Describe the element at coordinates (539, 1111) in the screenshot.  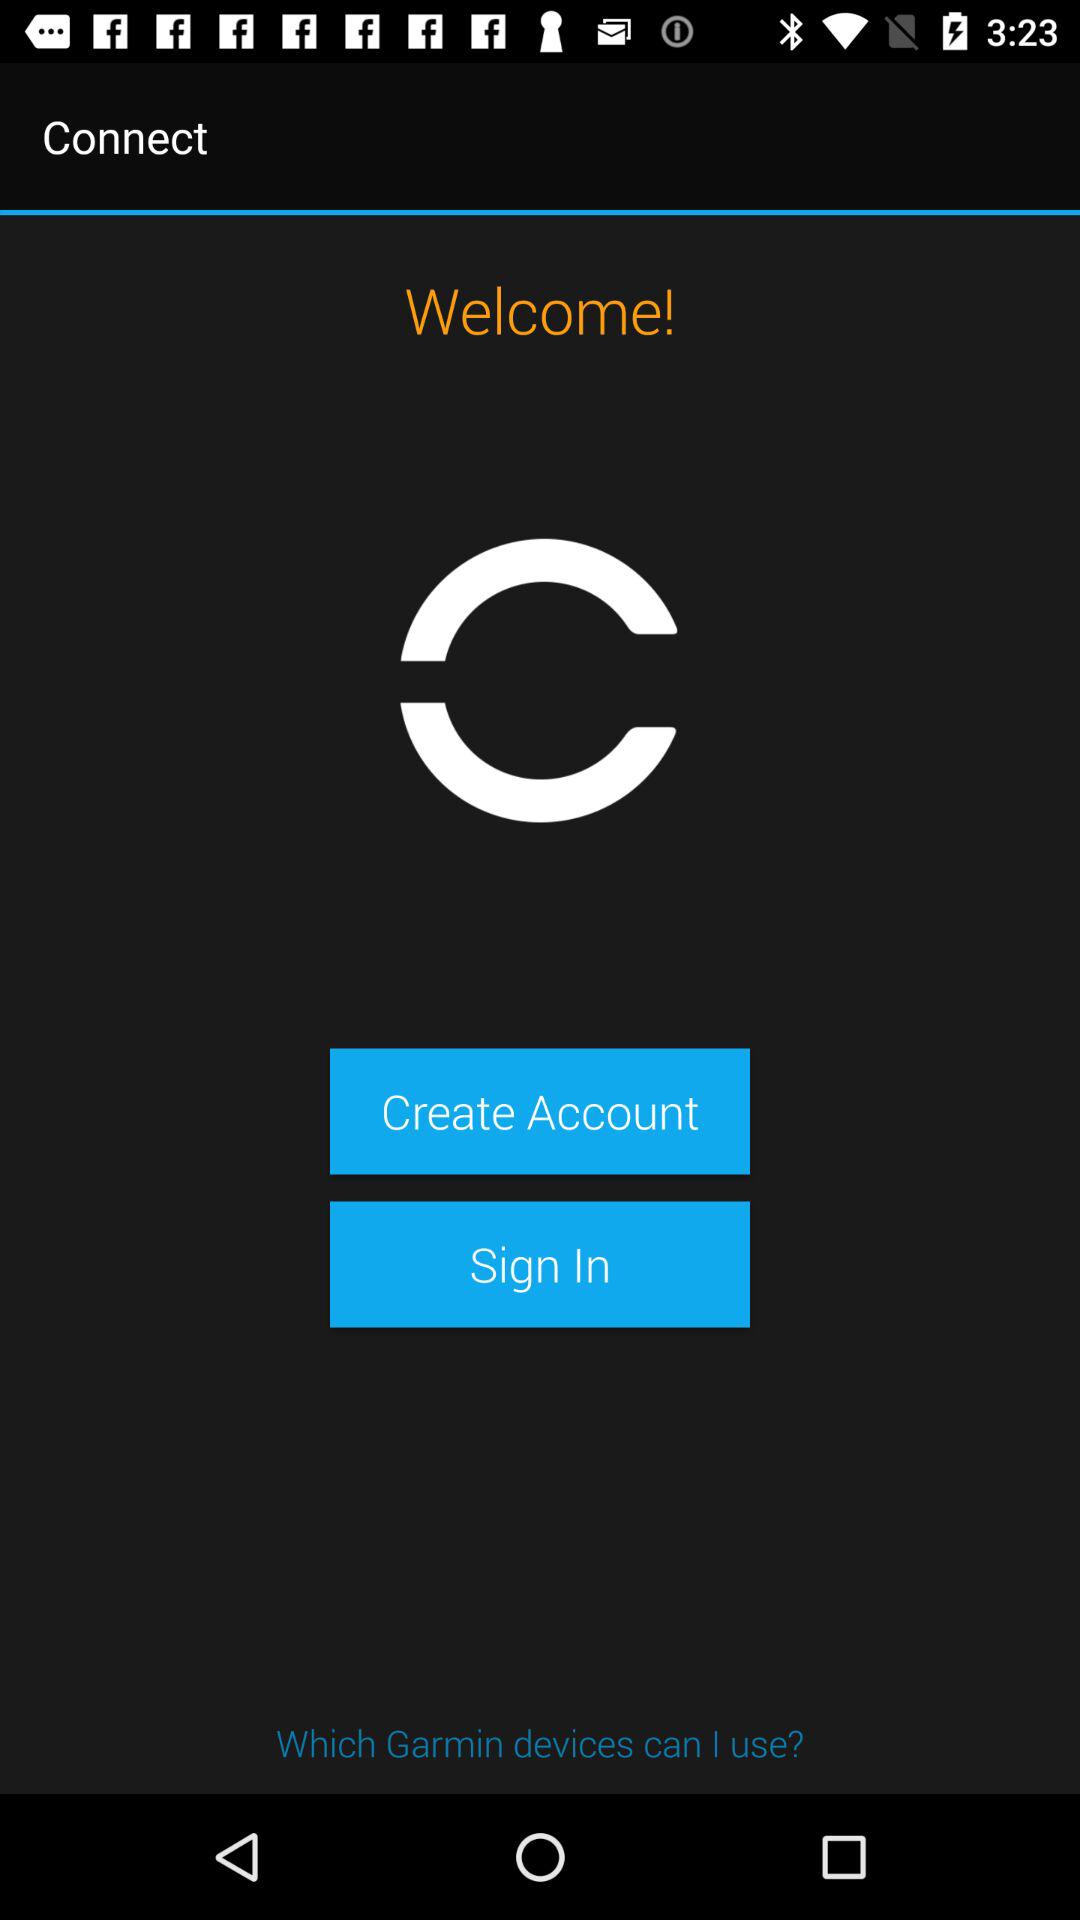
I see `turn off the item above sign in item` at that location.